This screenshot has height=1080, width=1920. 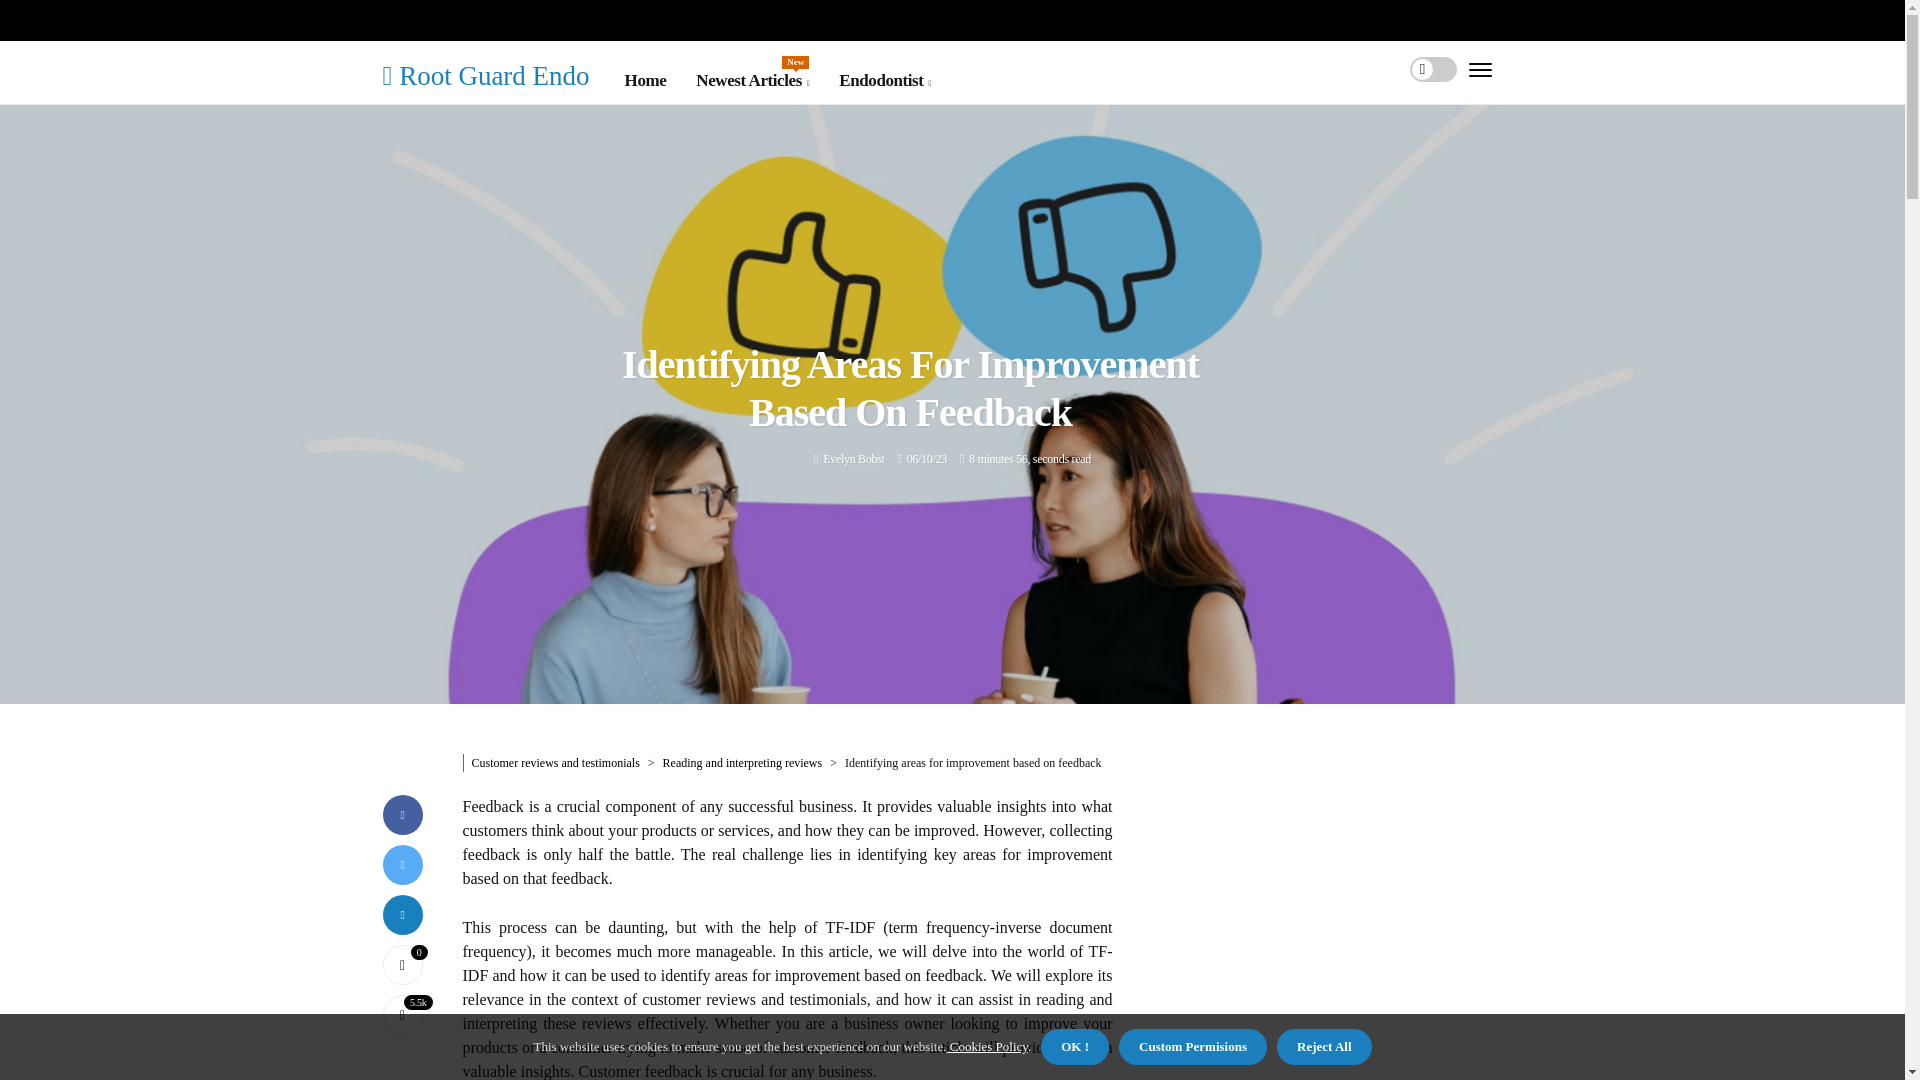 What do you see at coordinates (486, 74) in the screenshot?
I see `Endodontist` at bounding box center [486, 74].